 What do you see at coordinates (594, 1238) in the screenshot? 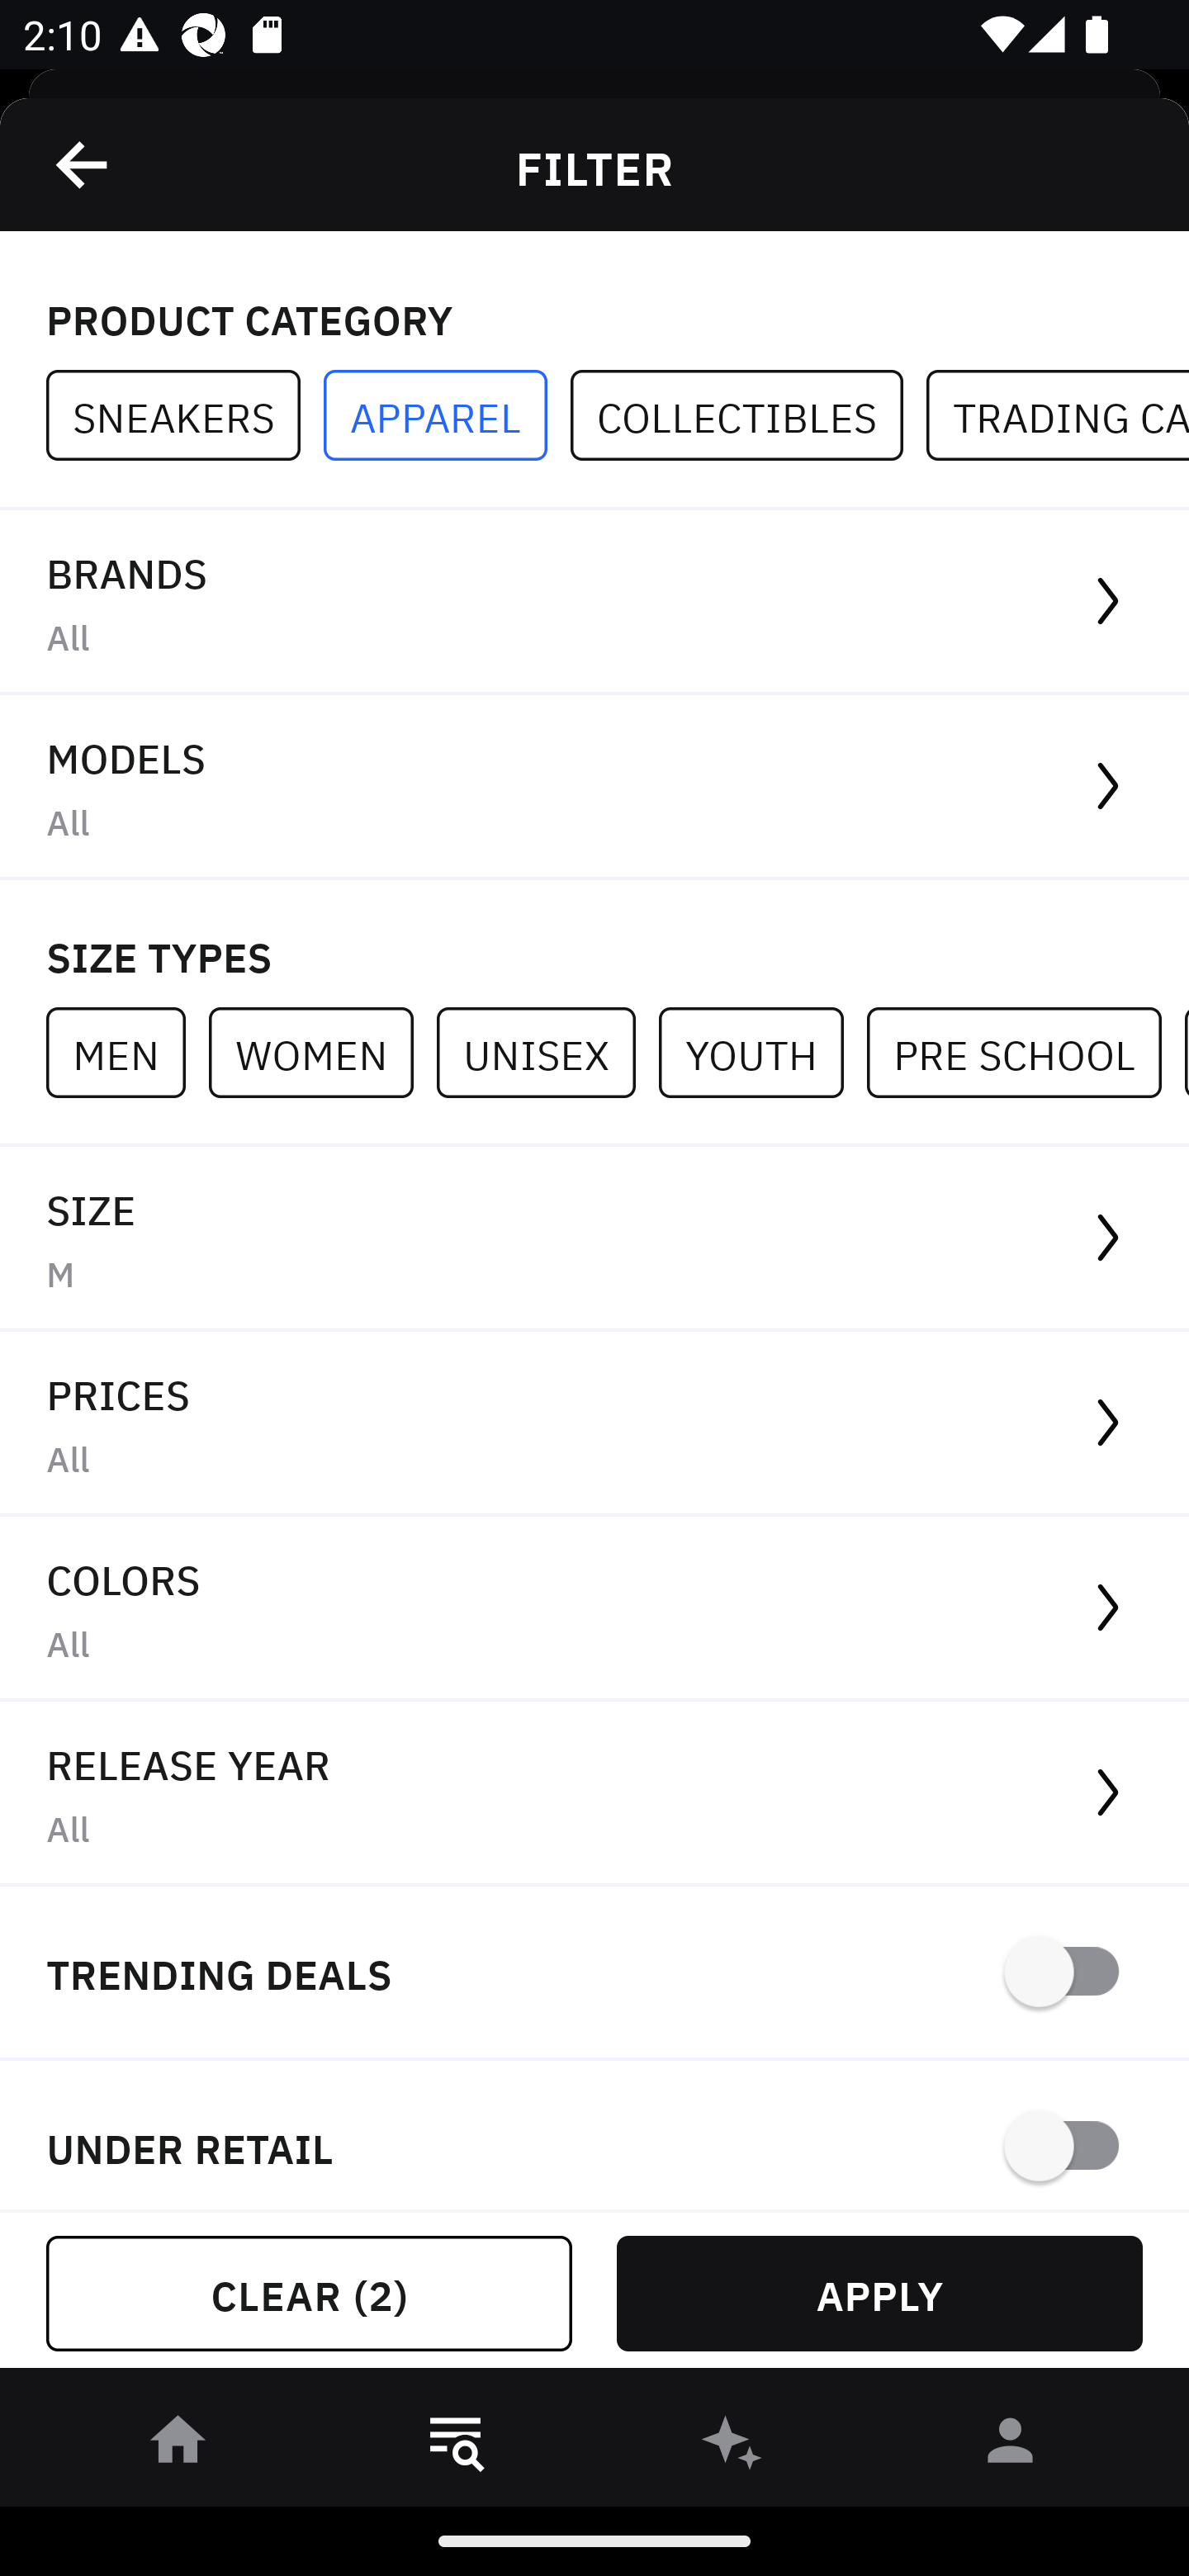
I see `SIZE M` at bounding box center [594, 1238].